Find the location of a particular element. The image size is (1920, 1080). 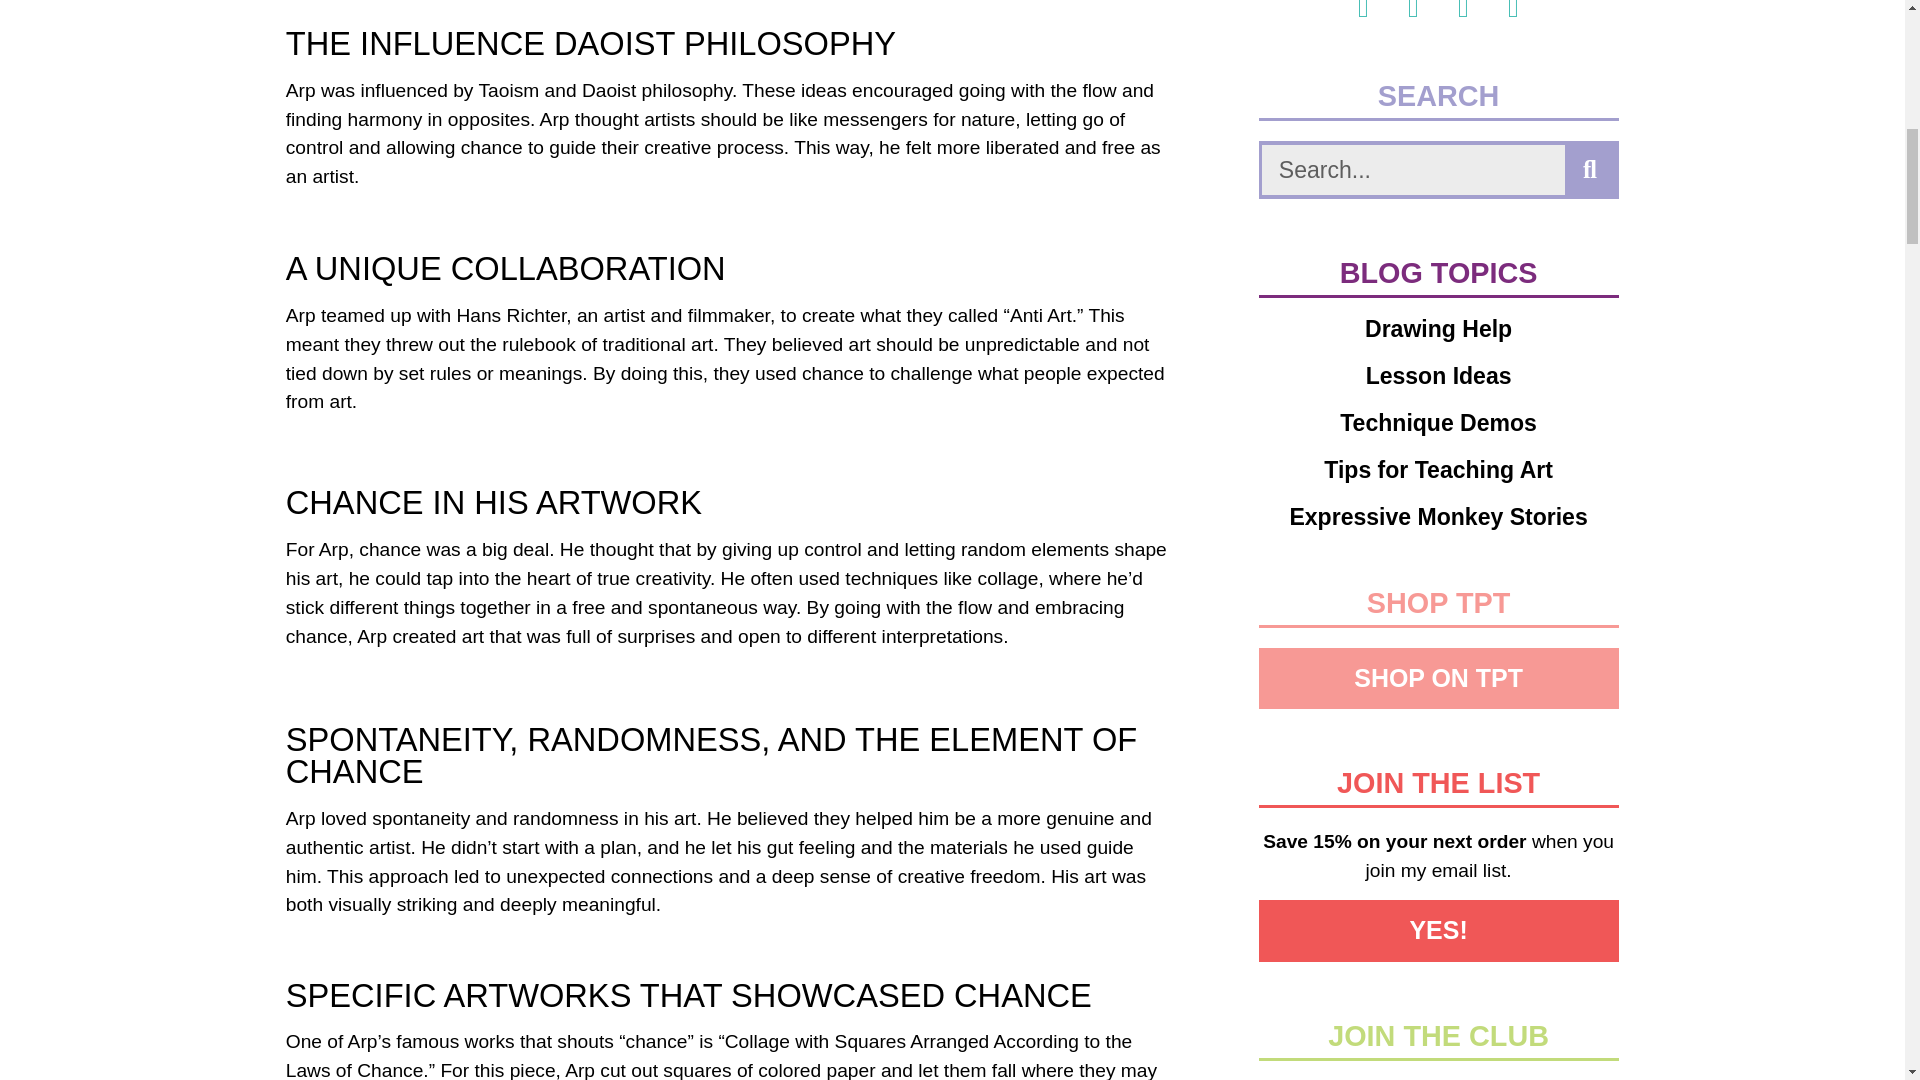

SHOP ON TPT is located at coordinates (1438, 678).